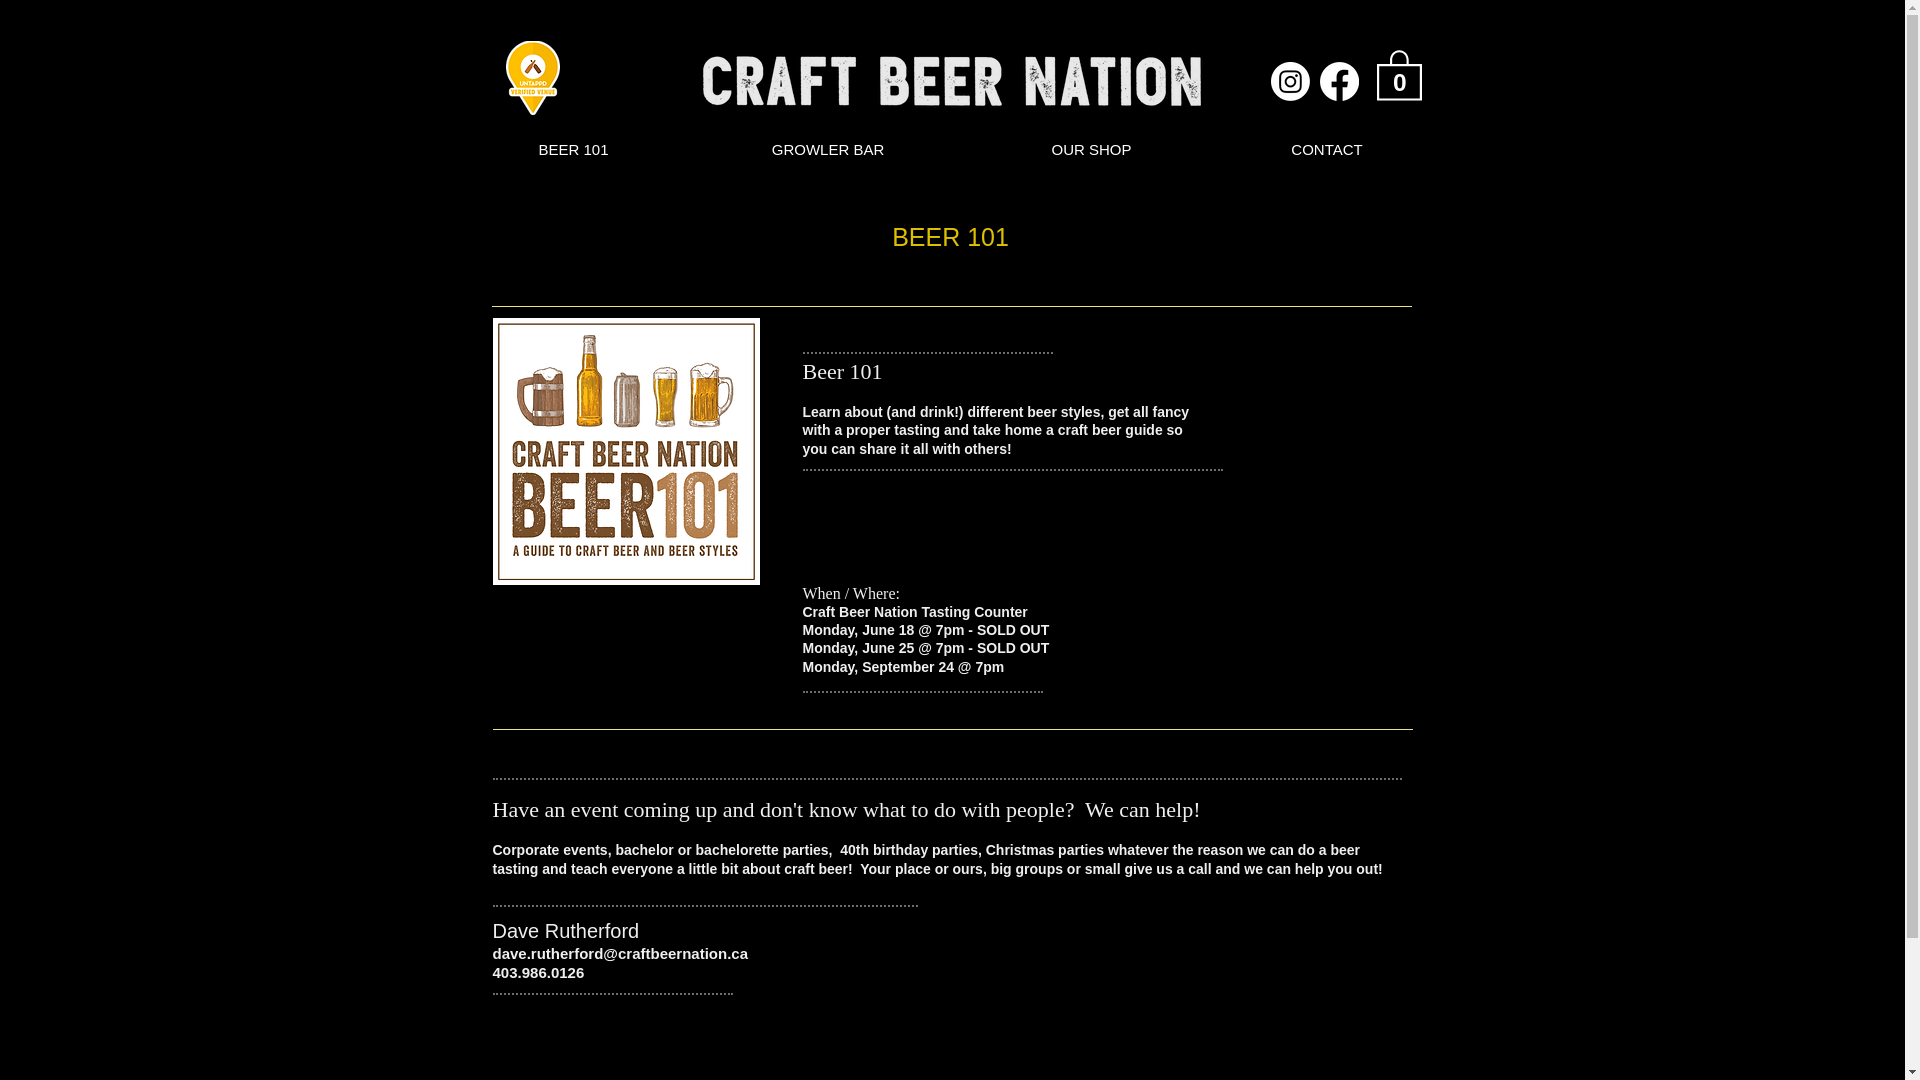 Image resolution: width=1920 pixels, height=1080 pixels. What do you see at coordinates (1091, 149) in the screenshot?
I see `OUR SHOP` at bounding box center [1091, 149].